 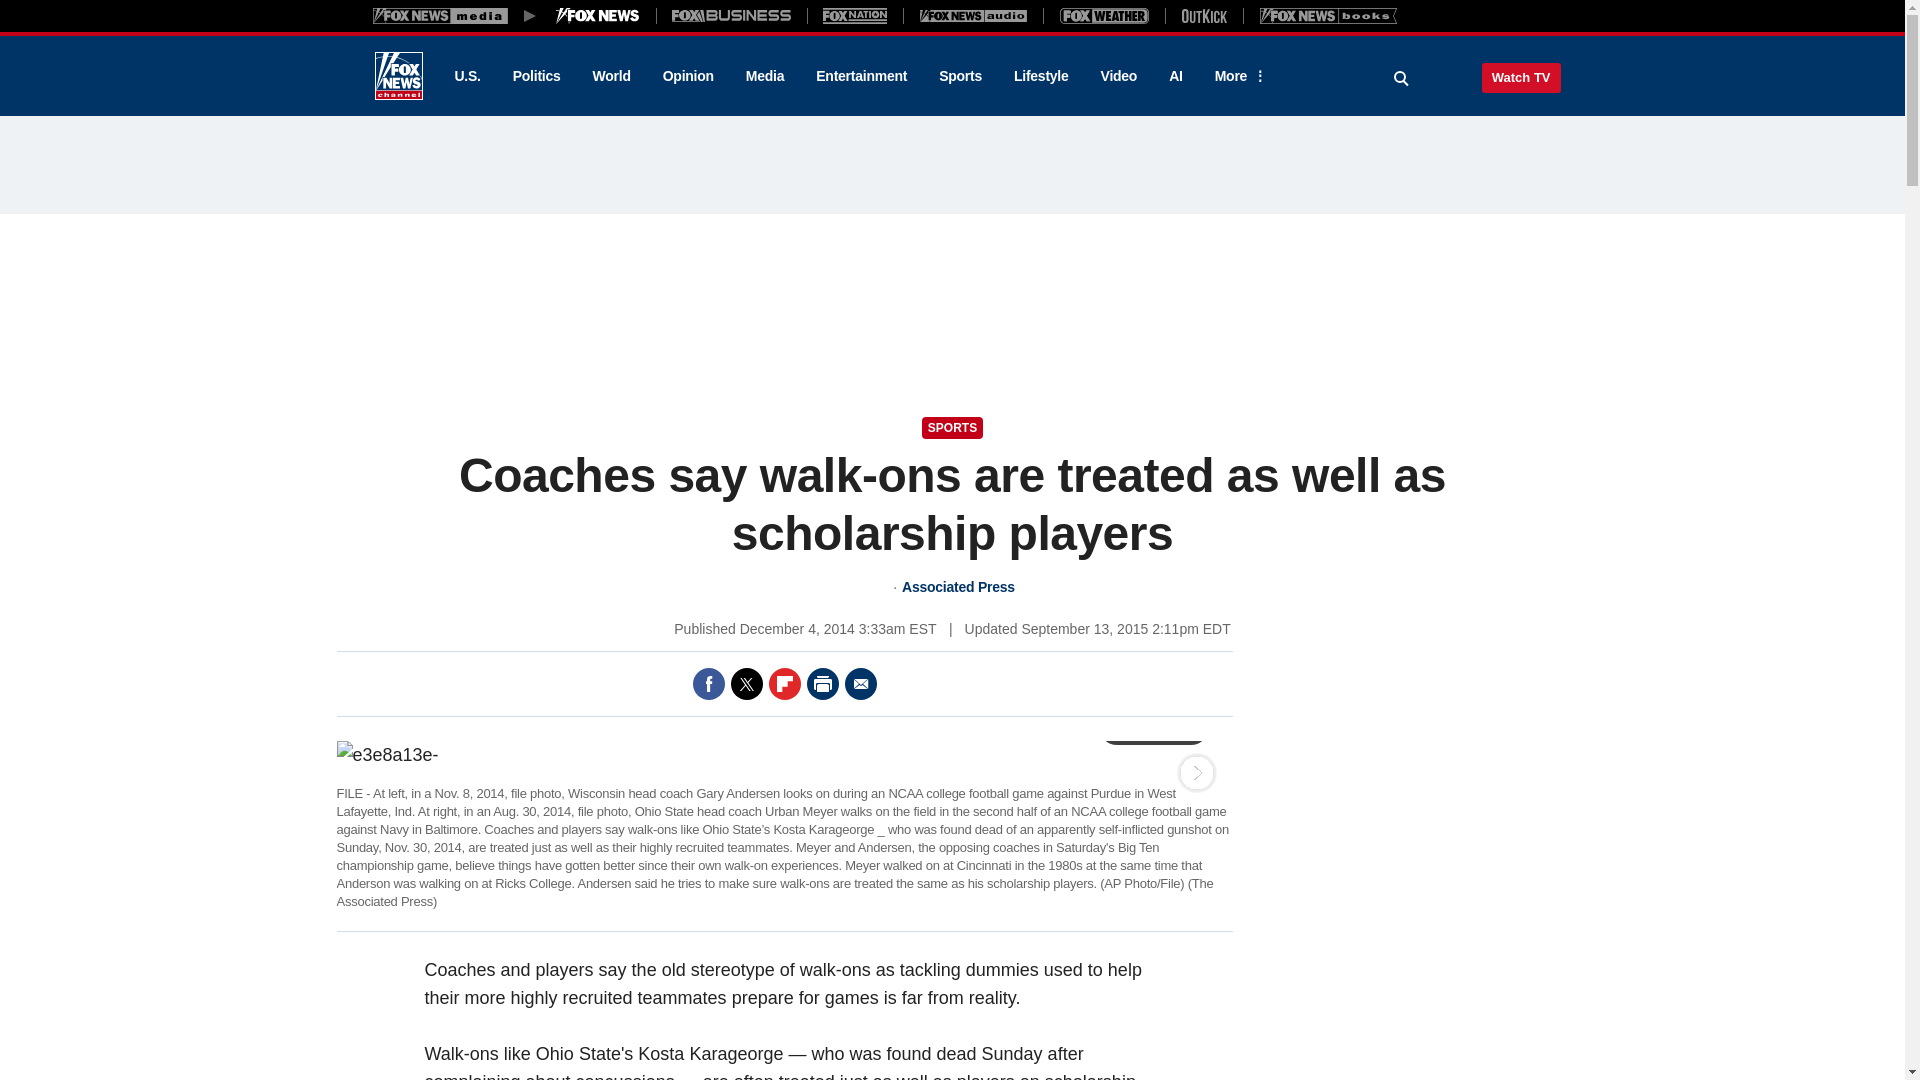 I want to click on AI, so click(x=1176, y=76).